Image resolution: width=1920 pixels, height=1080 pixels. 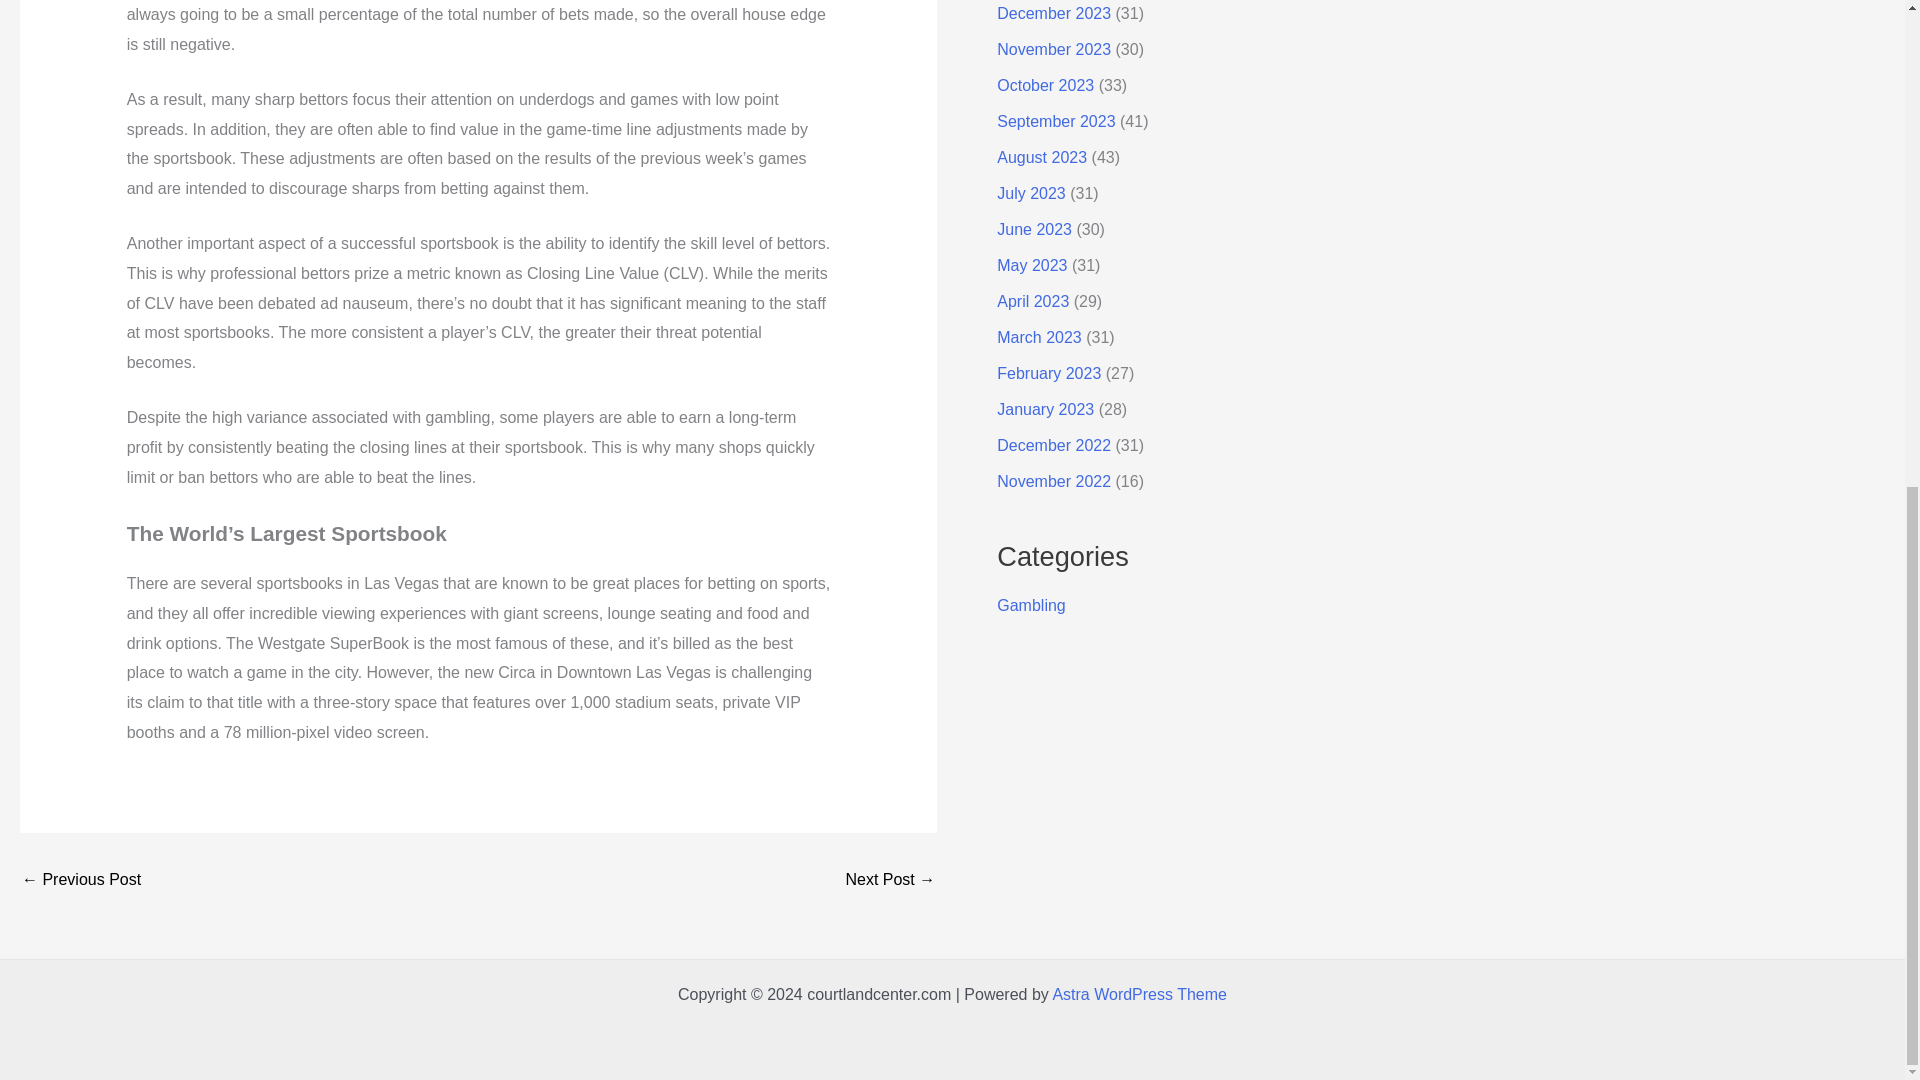 What do you see at coordinates (1045, 84) in the screenshot?
I see `October 2023` at bounding box center [1045, 84].